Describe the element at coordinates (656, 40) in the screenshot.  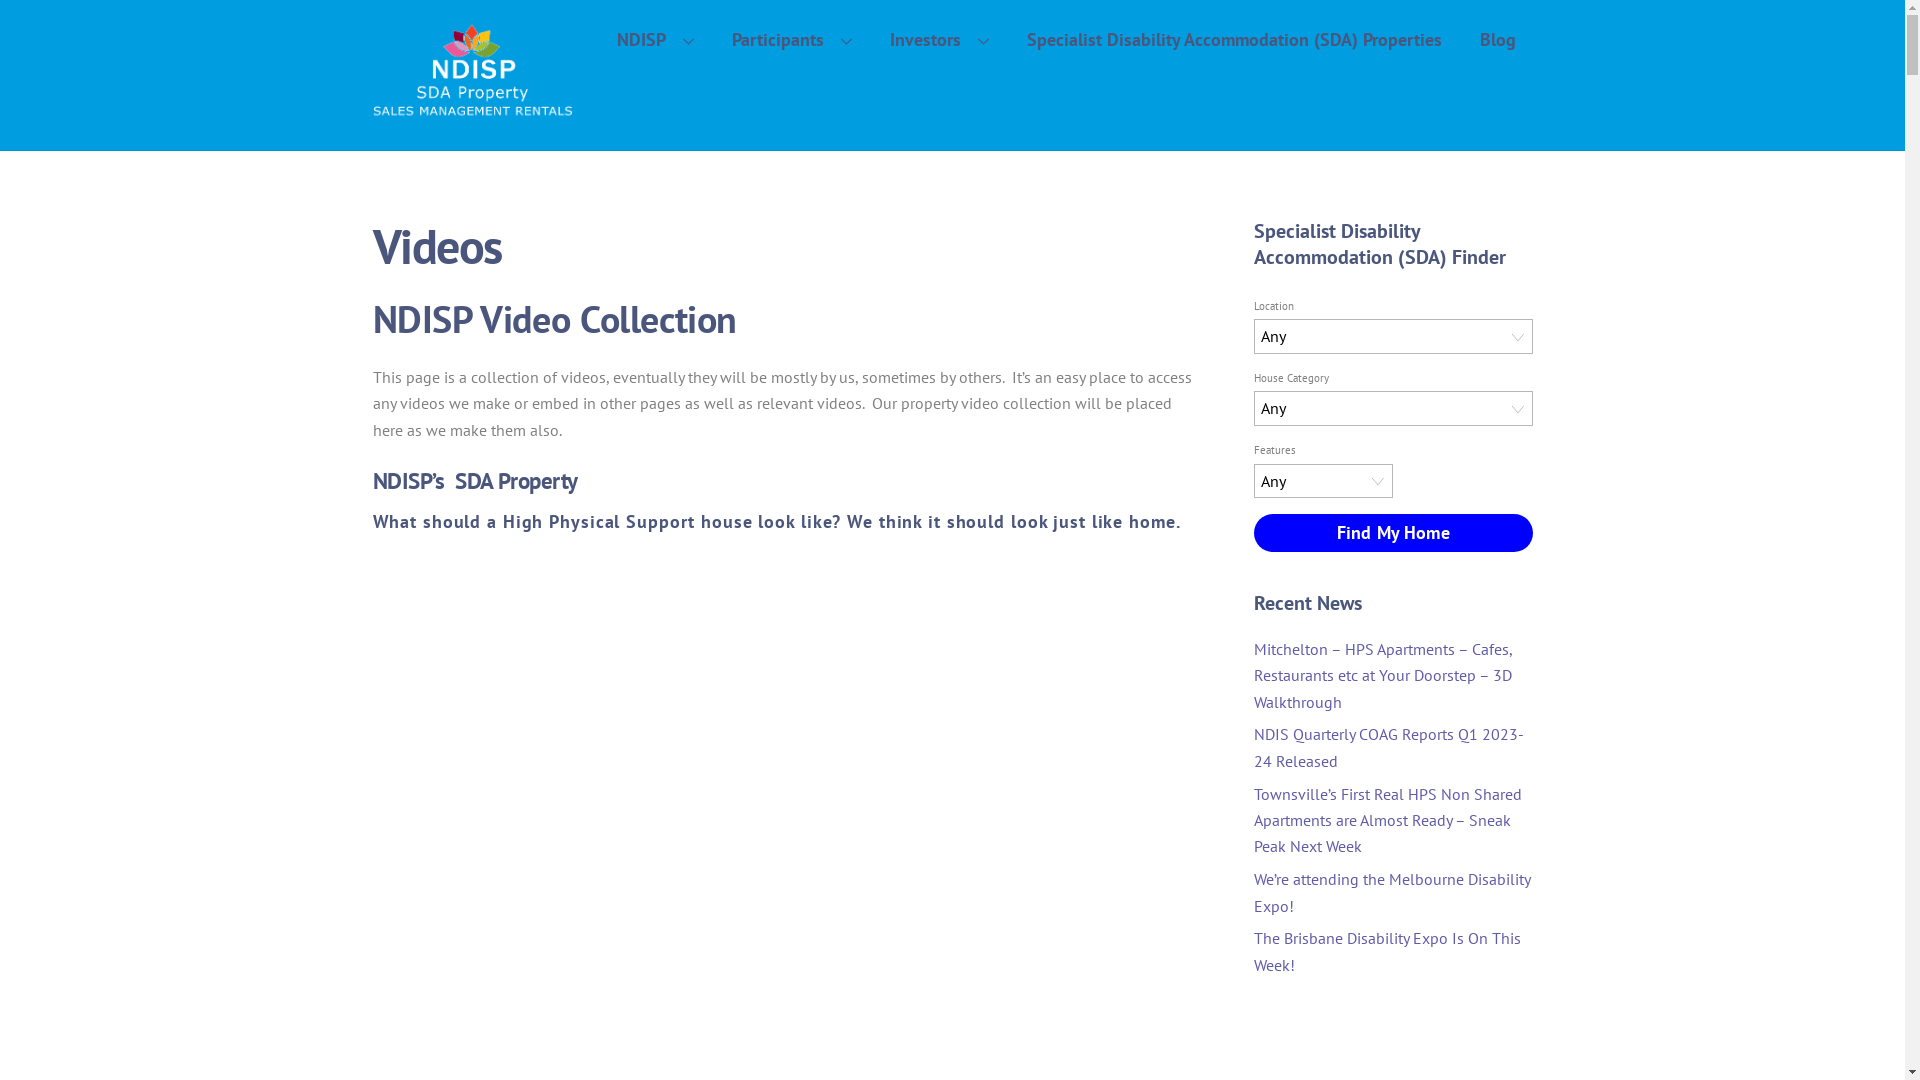
I see `NDISP` at that location.